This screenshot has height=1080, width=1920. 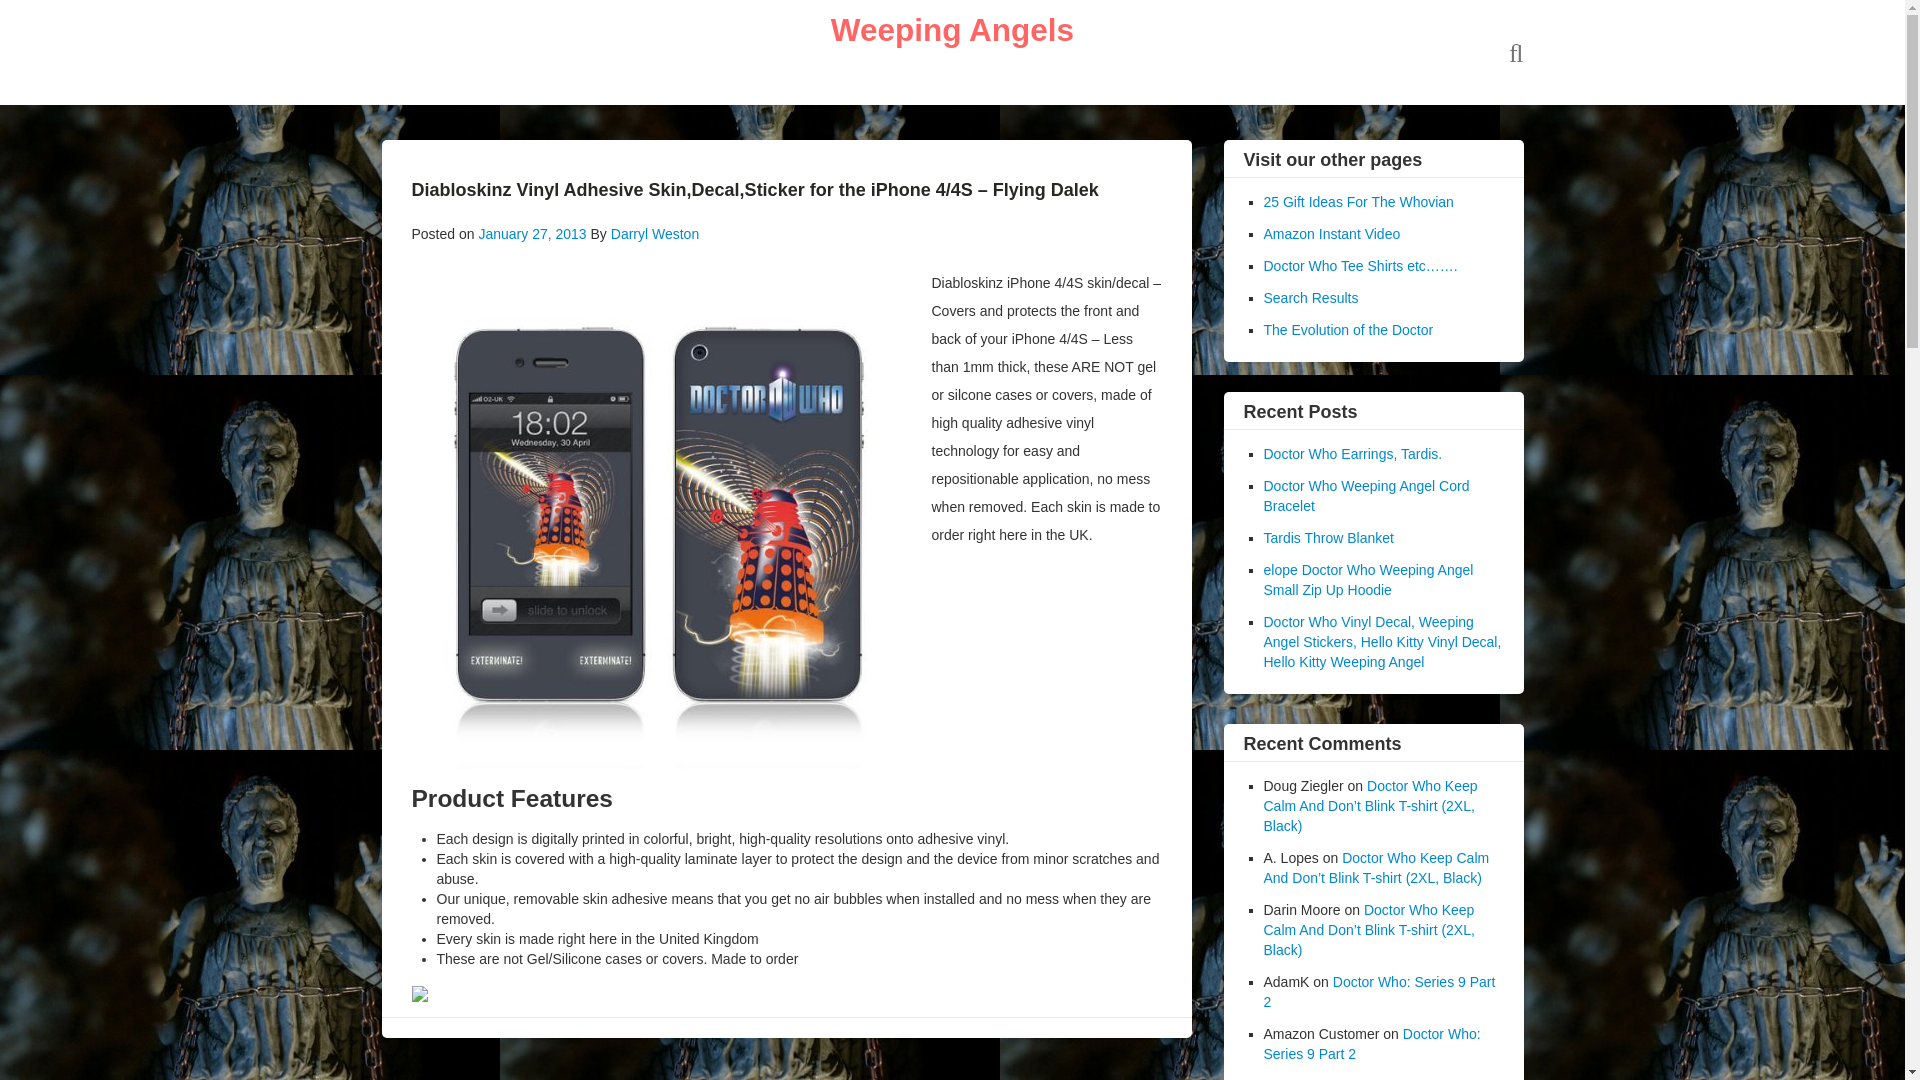 What do you see at coordinates (1379, 992) in the screenshot?
I see `Doctor Who: Series 9 Part 2` at bounding box center [1379, 992].